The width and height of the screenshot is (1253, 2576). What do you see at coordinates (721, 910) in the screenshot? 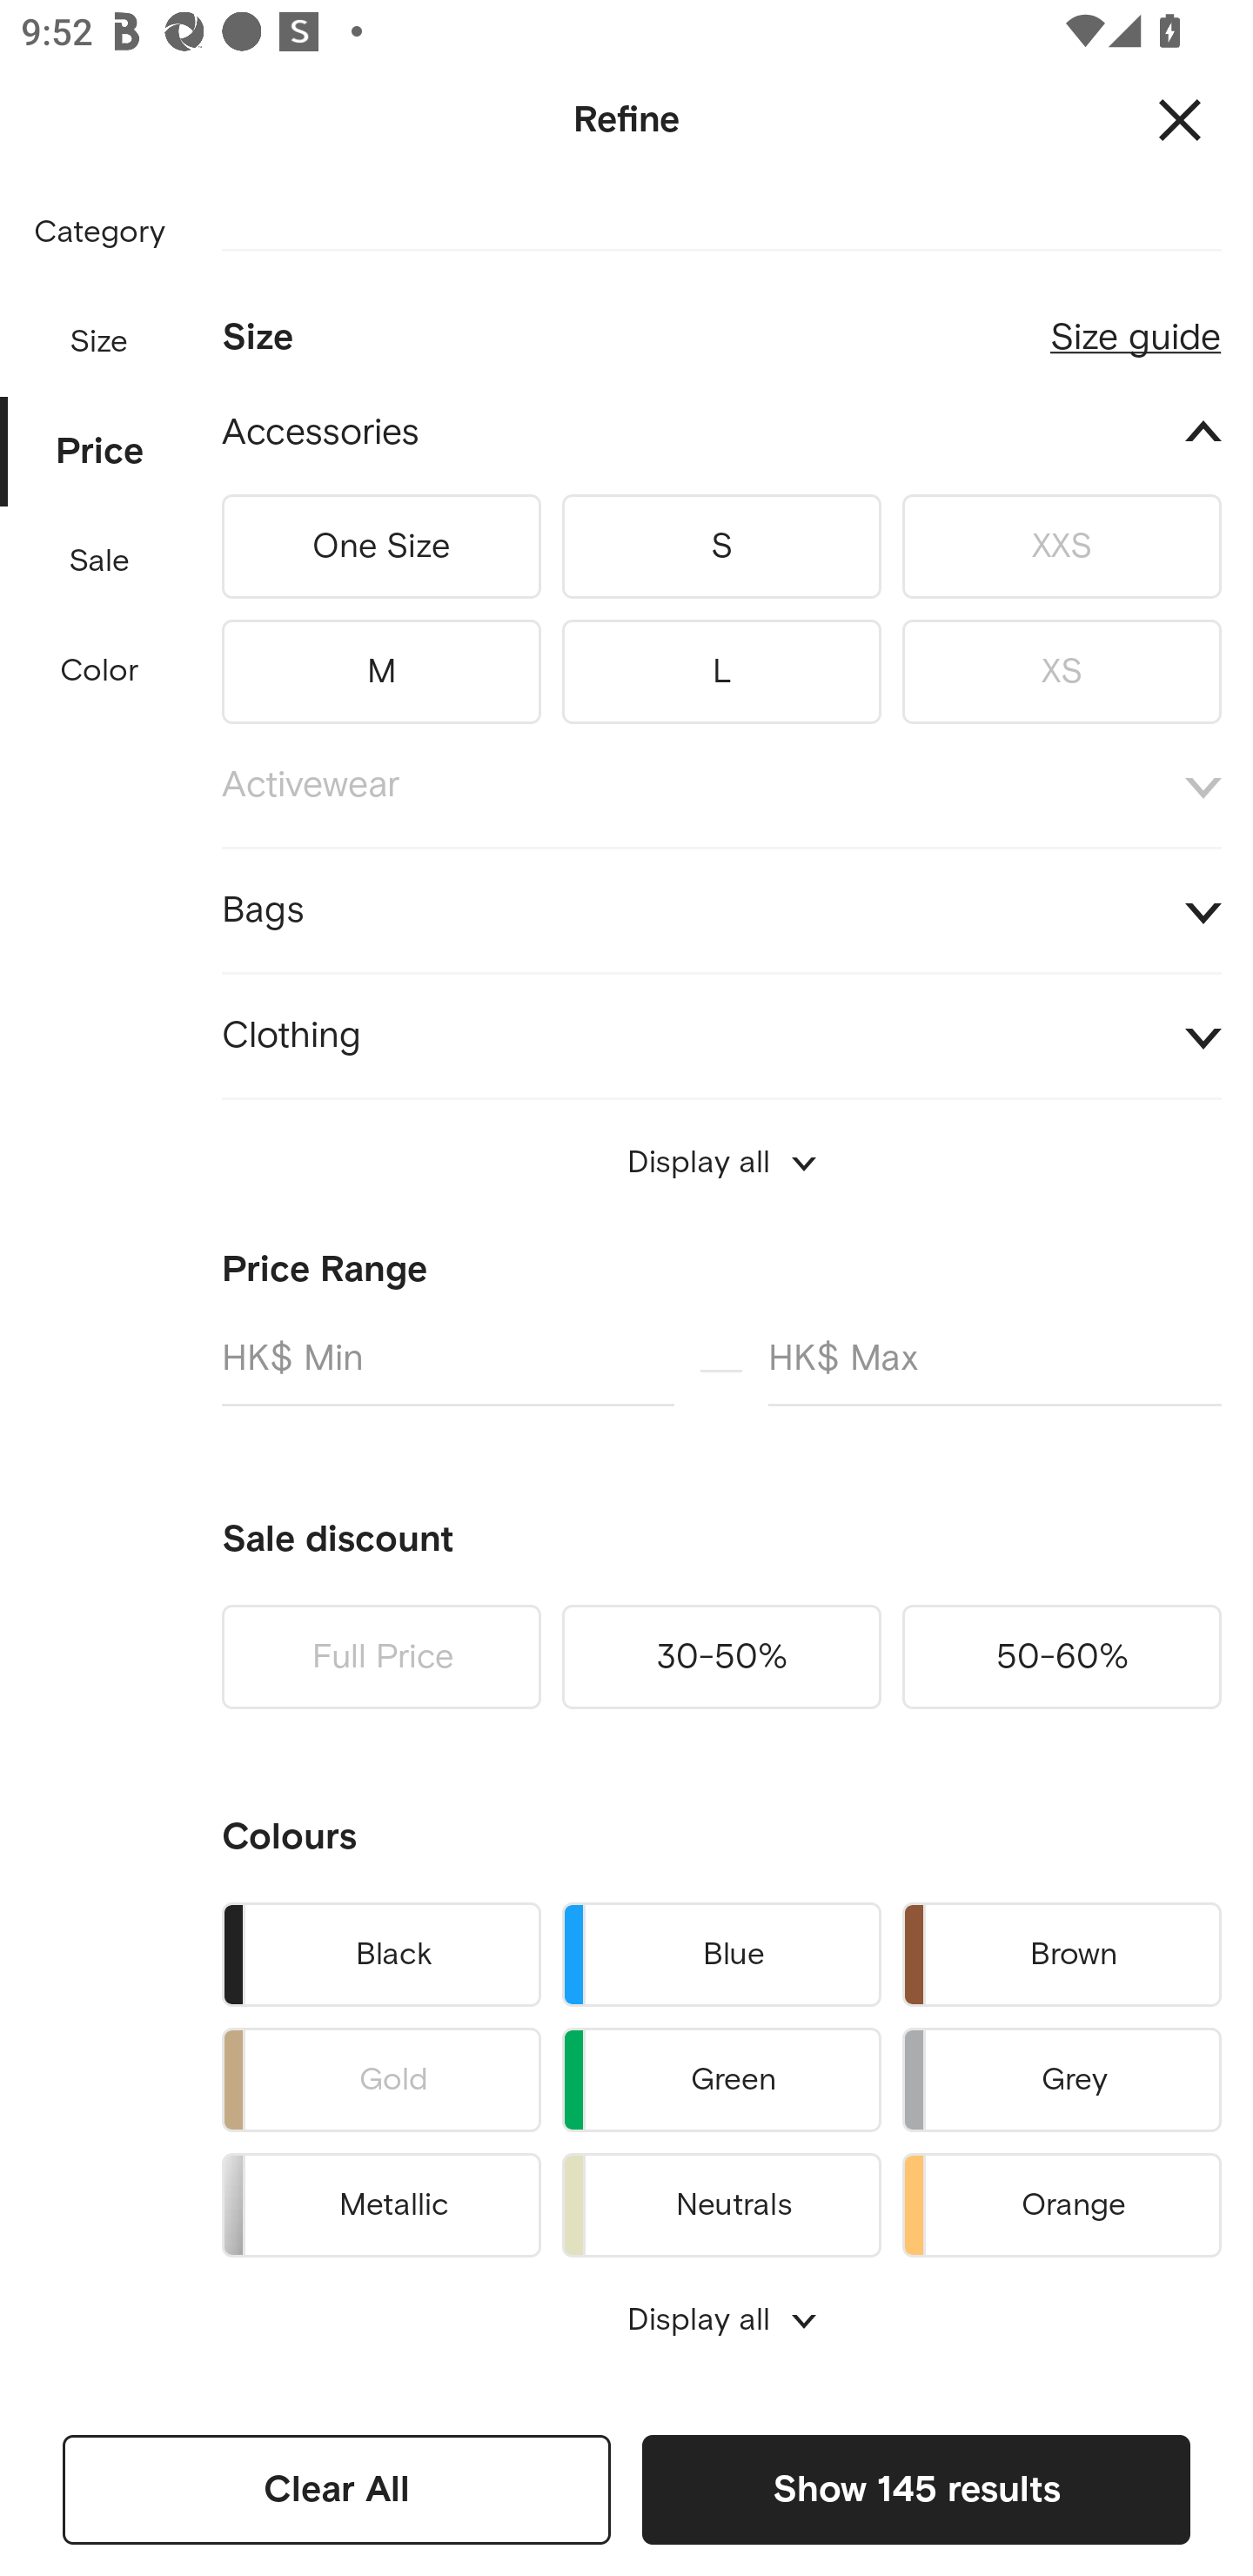
I see `Bags` at bounding box center [721, 910].